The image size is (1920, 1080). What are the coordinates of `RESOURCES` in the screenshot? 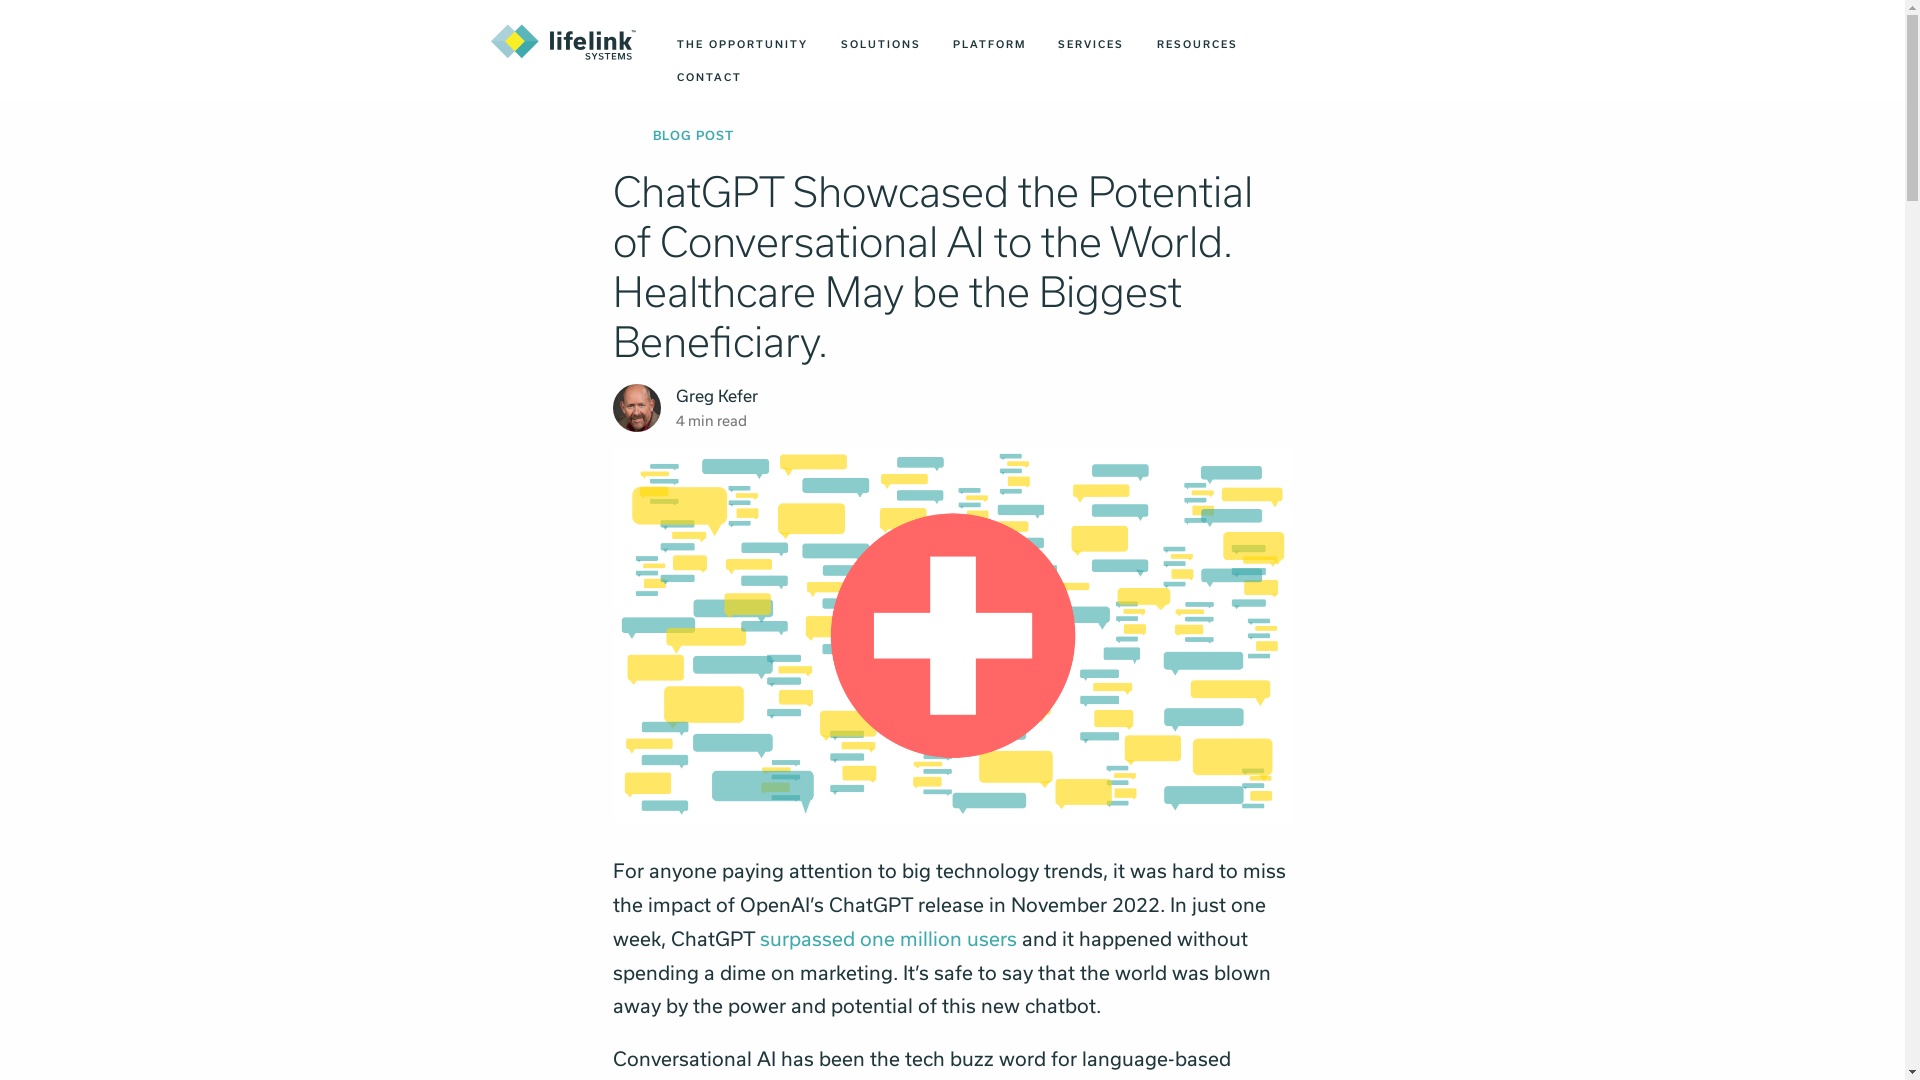 It's located at (1196, 44).